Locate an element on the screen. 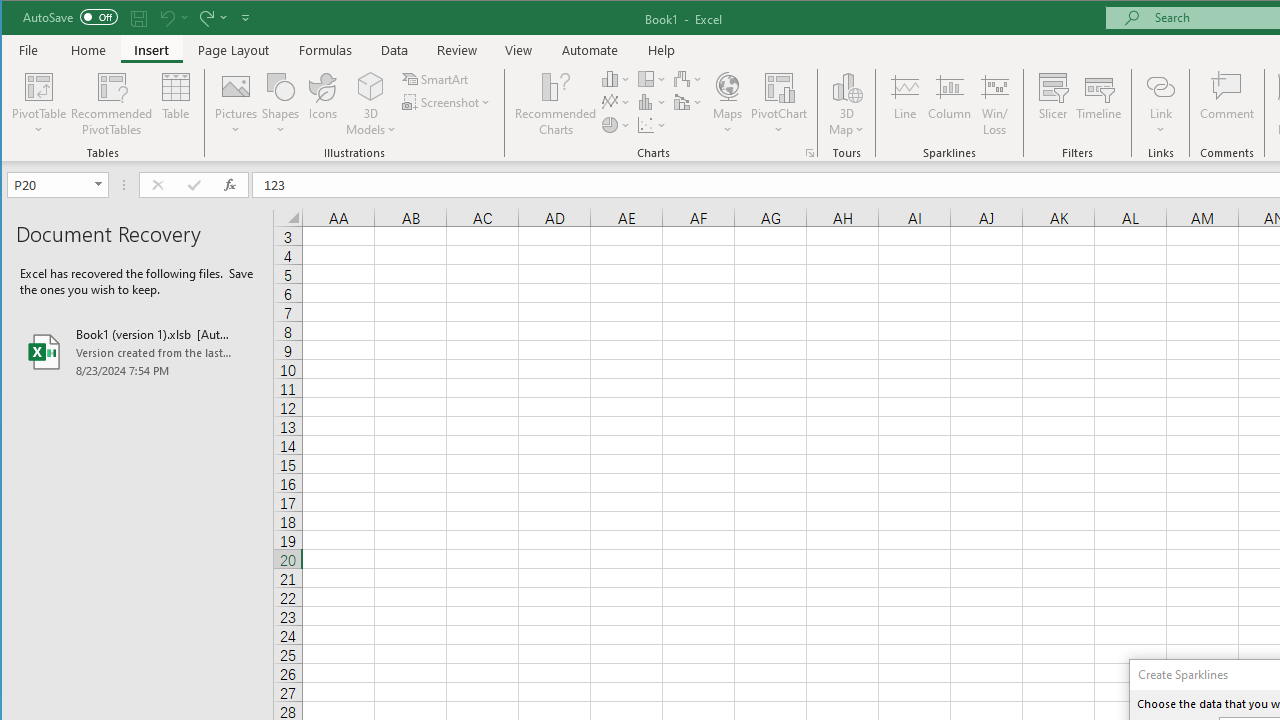 This screenshot has width=1280, height=720. PivotChart is located at coordinates (779, 104).